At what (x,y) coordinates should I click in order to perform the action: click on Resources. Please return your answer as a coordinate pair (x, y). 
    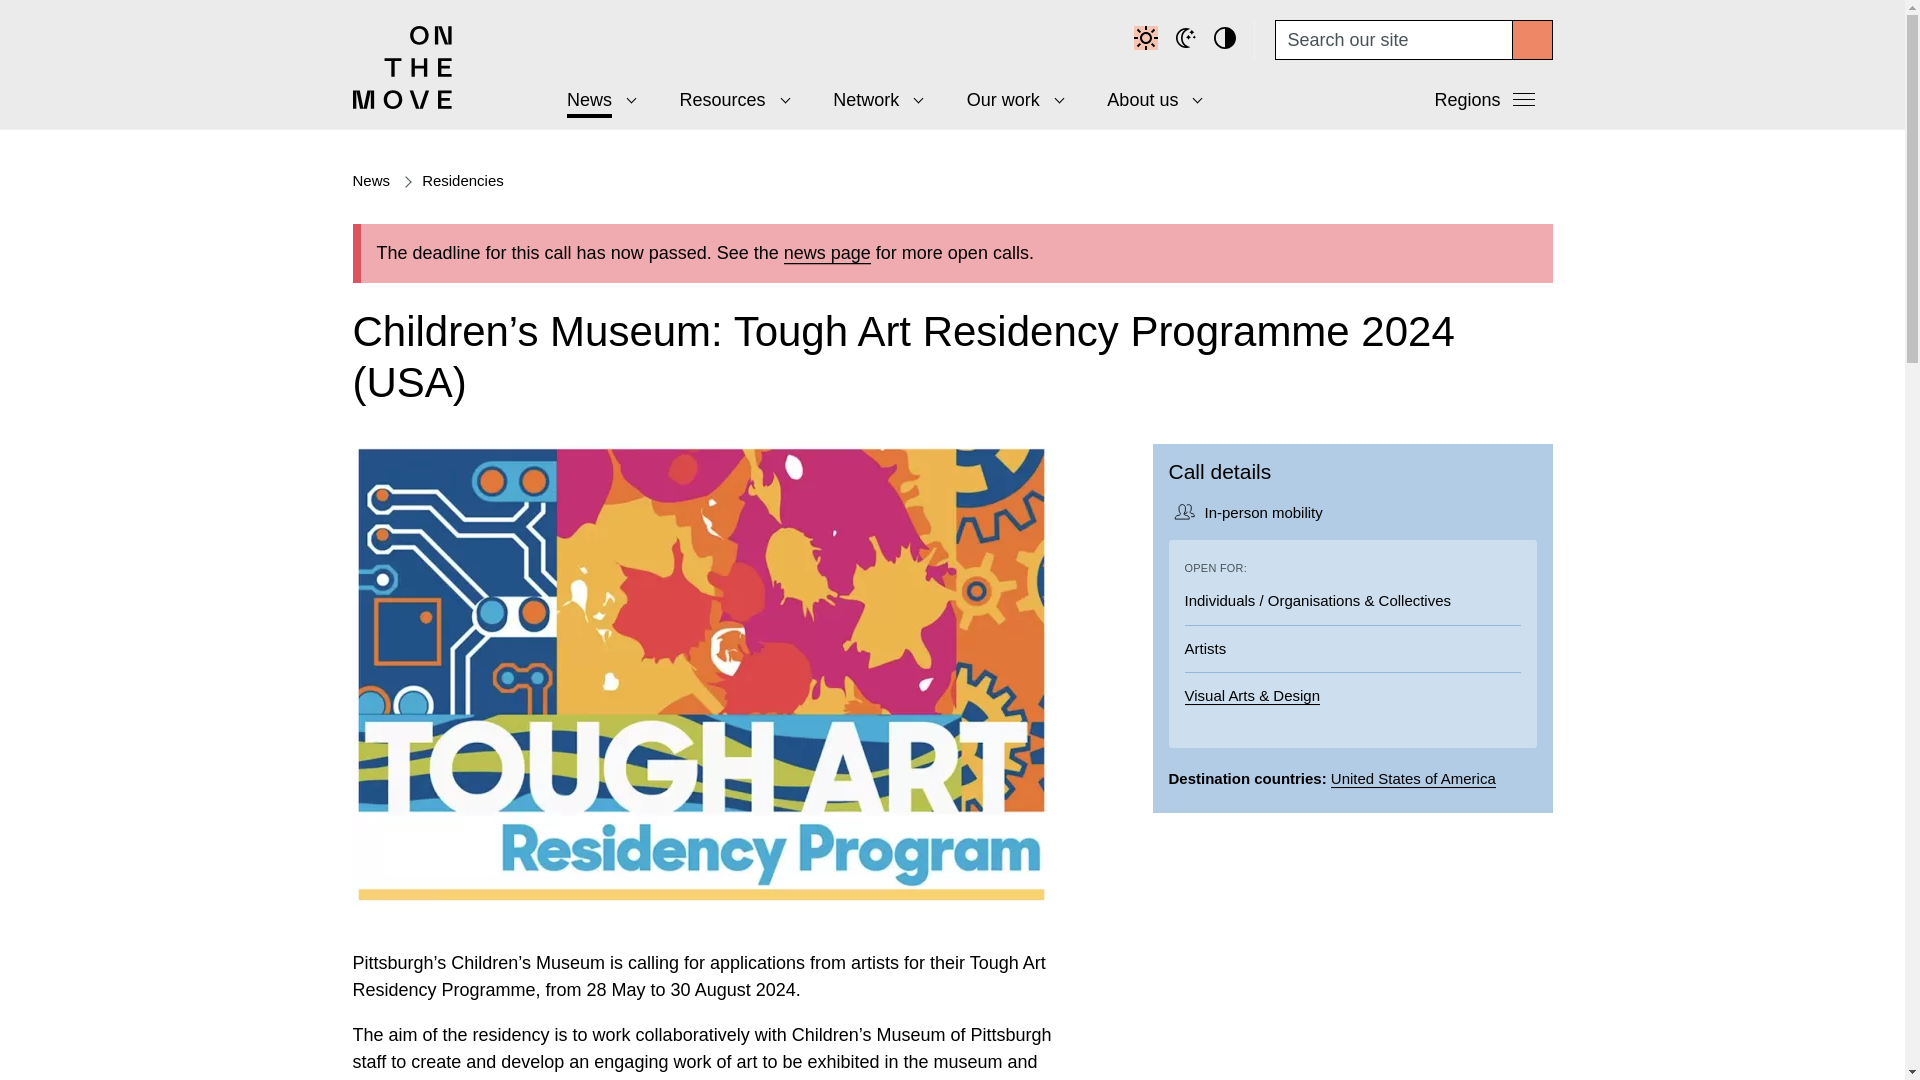
    Looking at the image, I should click on (728, 100).